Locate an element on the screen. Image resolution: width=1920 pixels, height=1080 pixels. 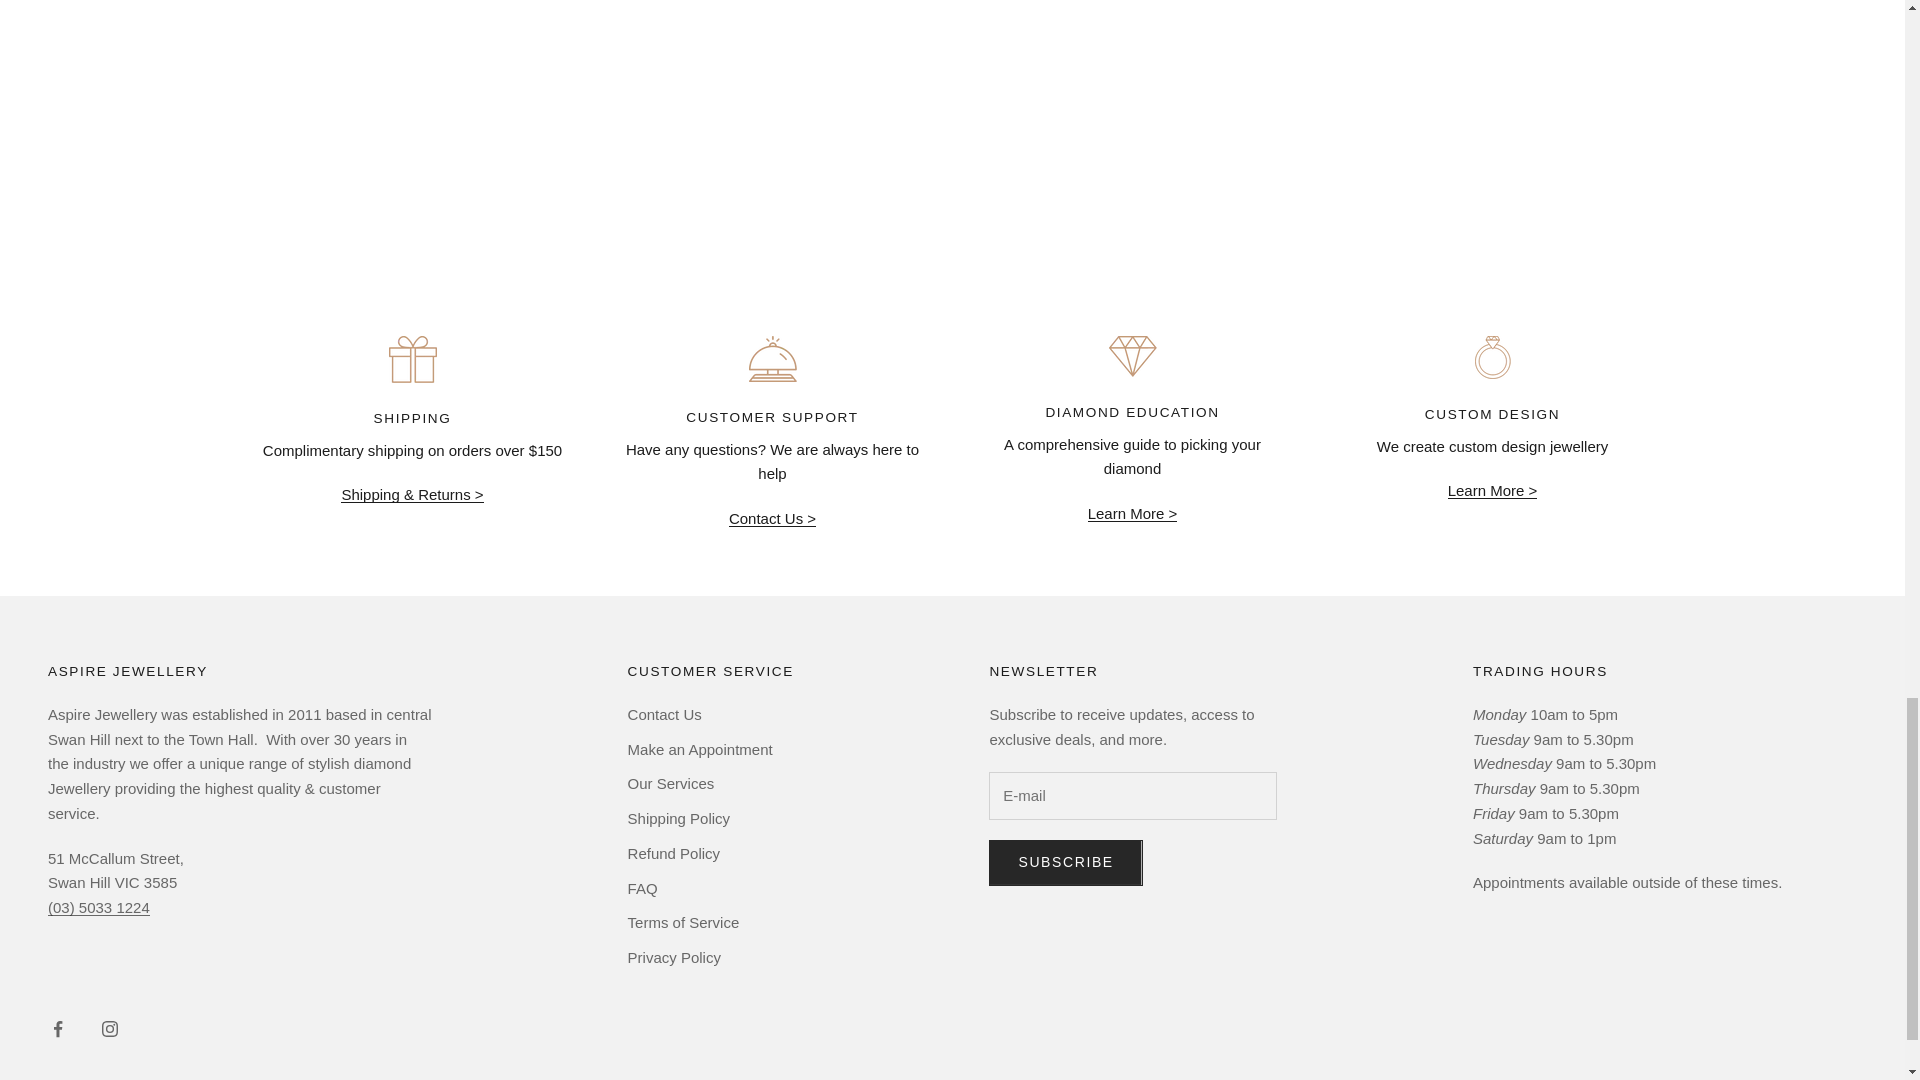
Contact Us is located at coordinates (772, 518).